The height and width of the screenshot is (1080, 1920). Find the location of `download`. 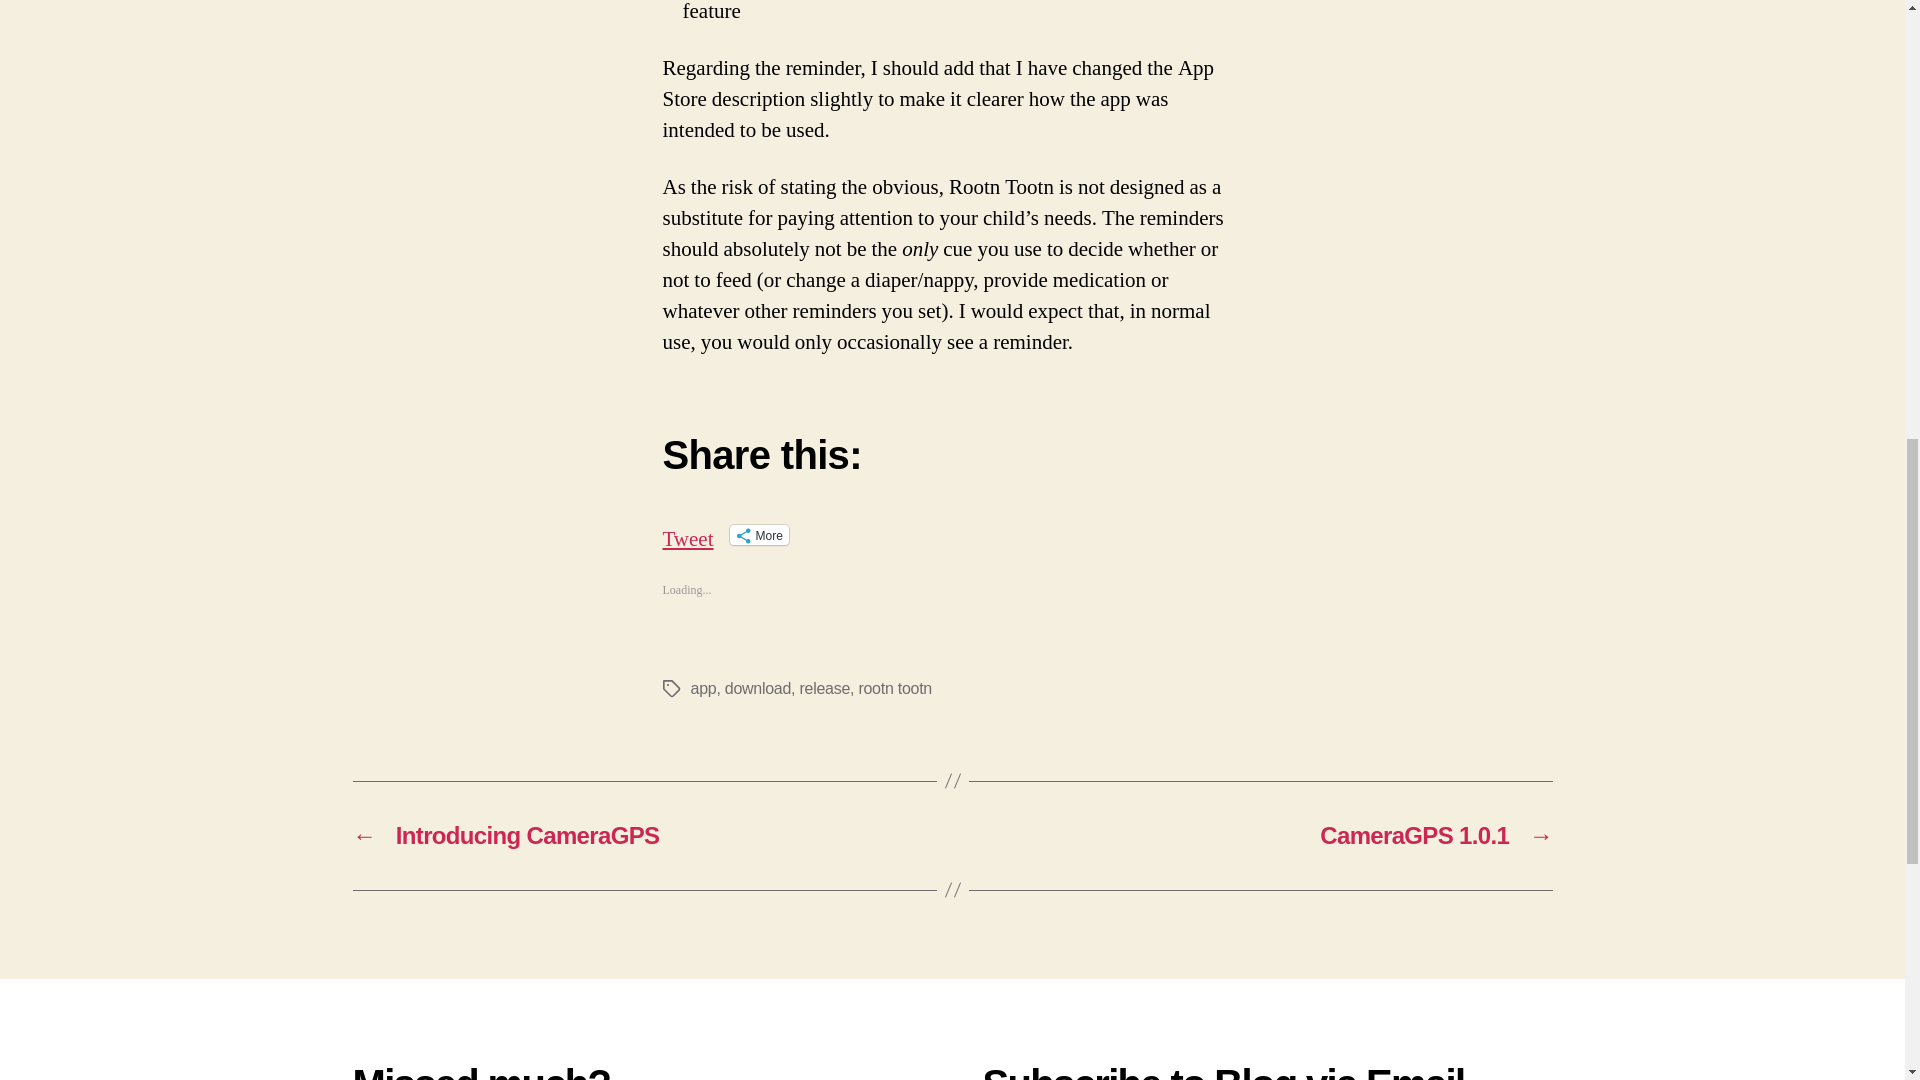

download is located at coordinates (758, 688).